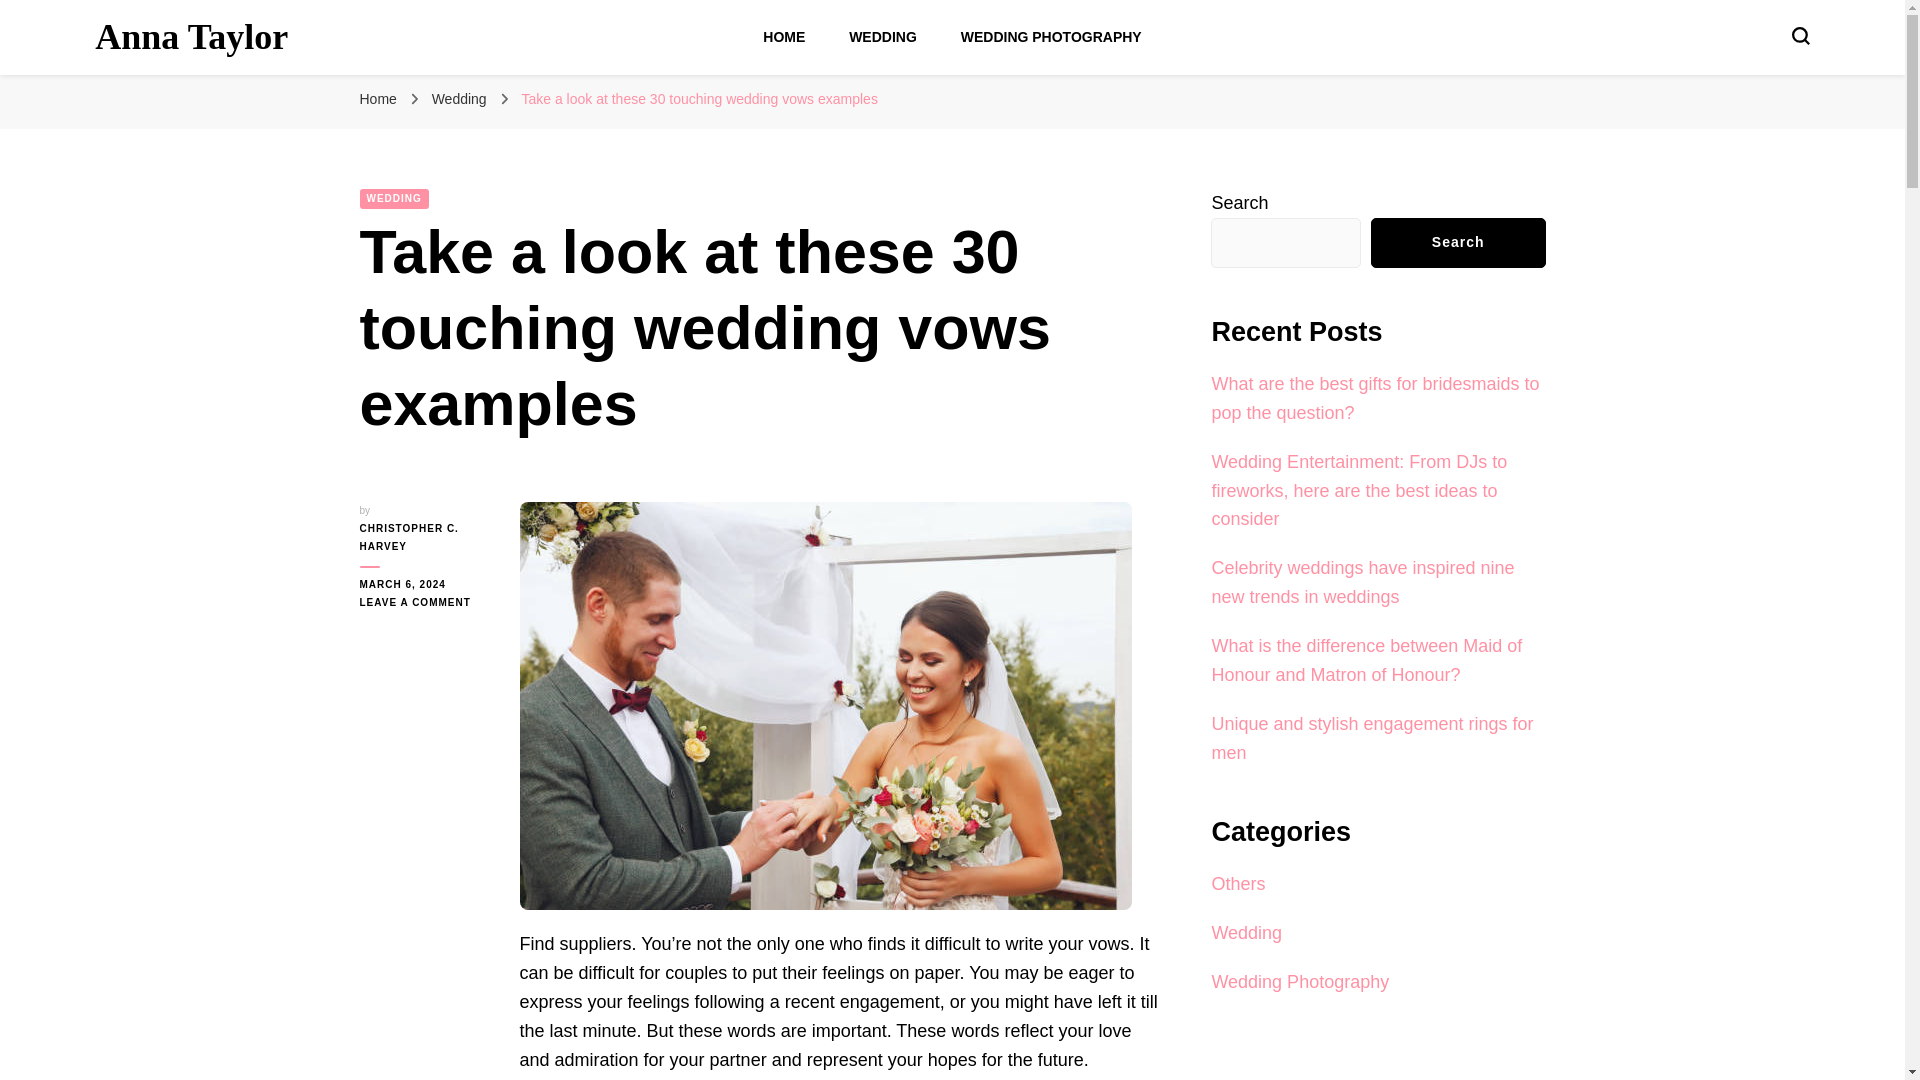 The height and width of the screenshot is (1080, 1920). Describe the element at coordinates (783, 37) in the screenshot. I see `HOME` at that location.